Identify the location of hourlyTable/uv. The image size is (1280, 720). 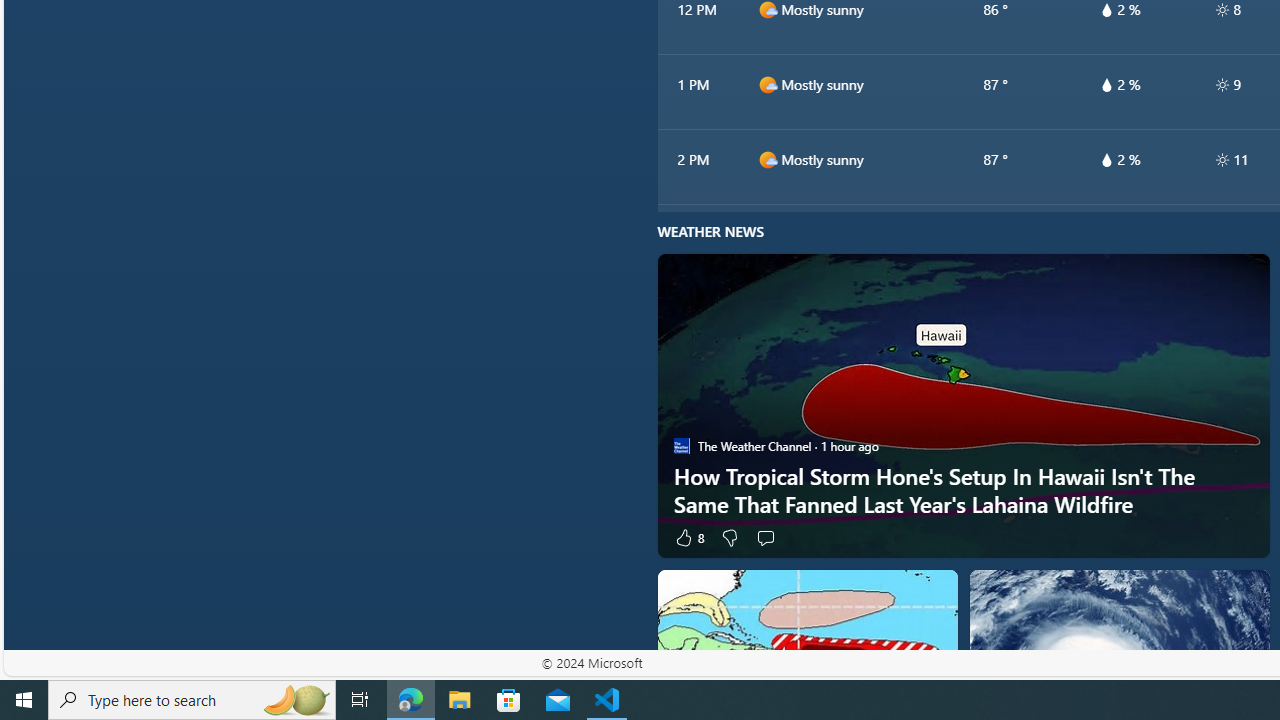
(1222, 160).